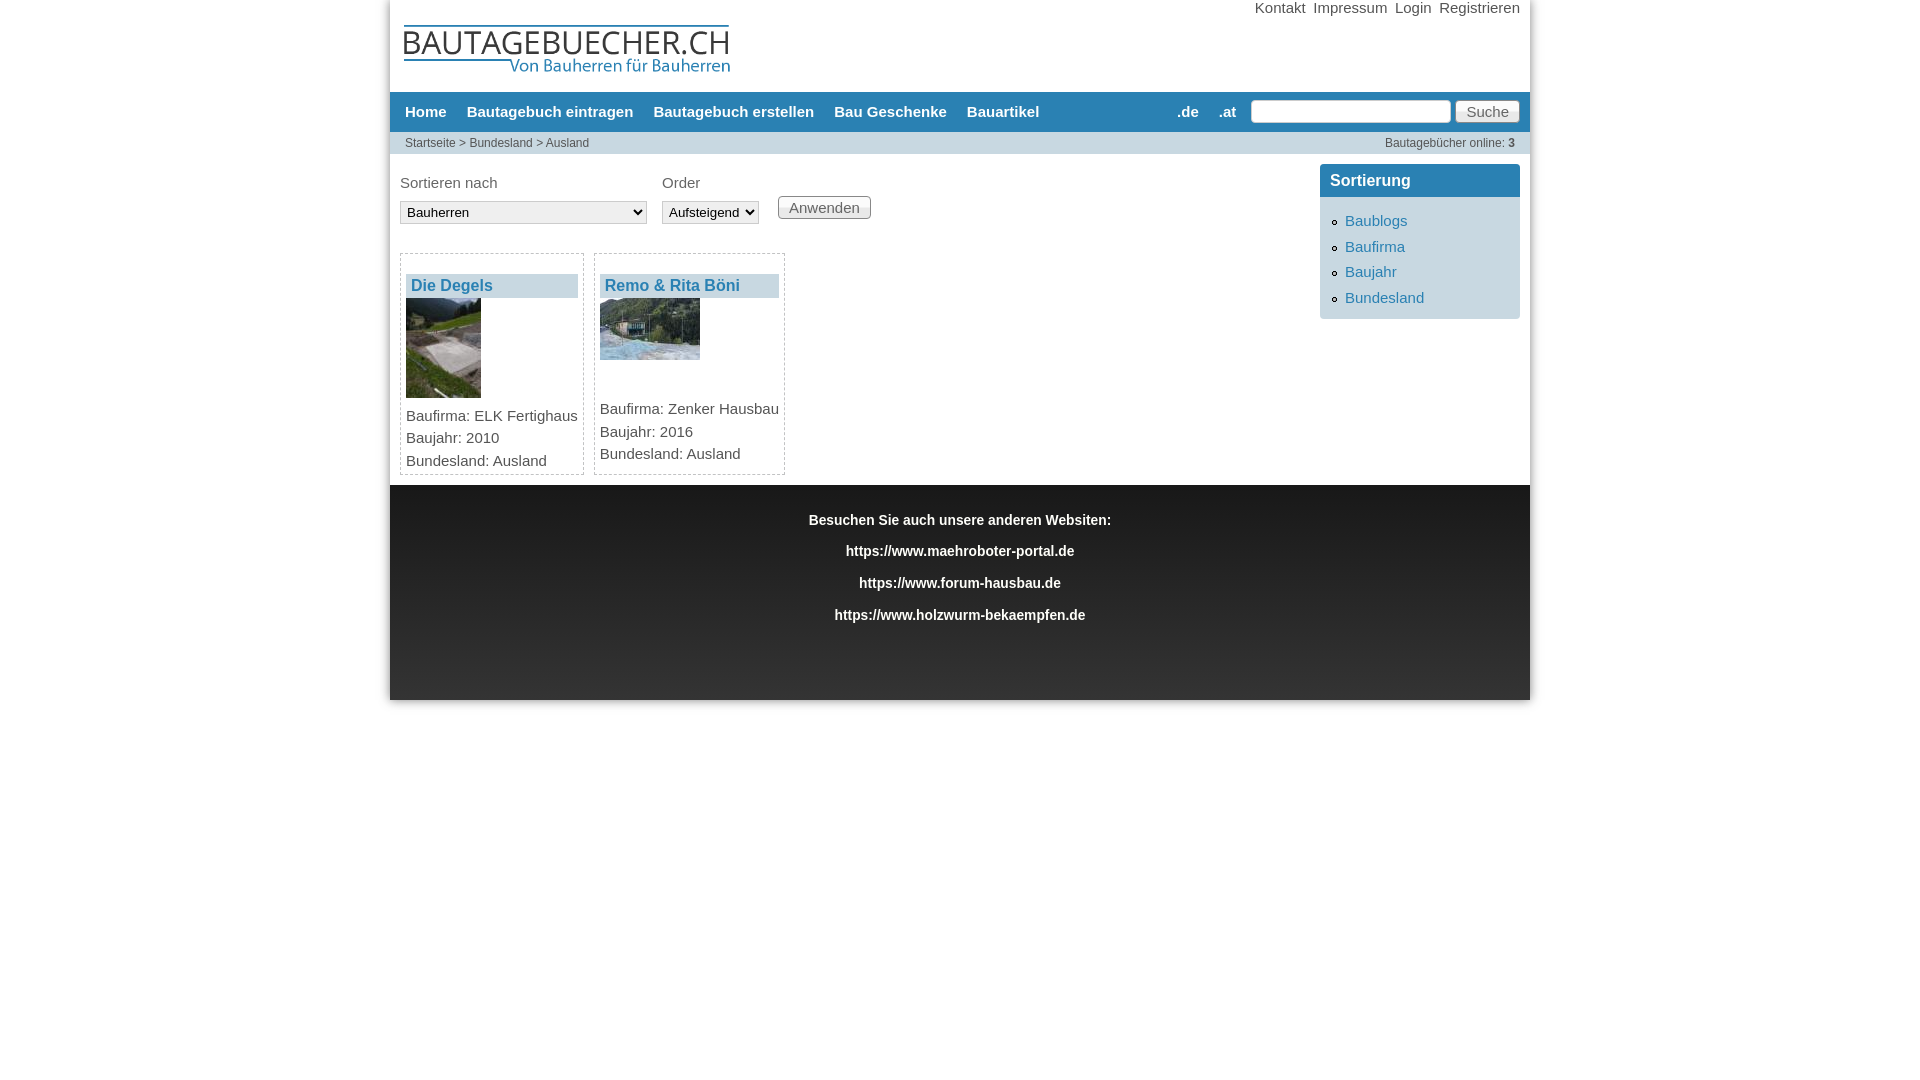 Image resolution: width=1920 pixels, height=1080 pixels. I want to click on Anwenden, so click(824, 208).